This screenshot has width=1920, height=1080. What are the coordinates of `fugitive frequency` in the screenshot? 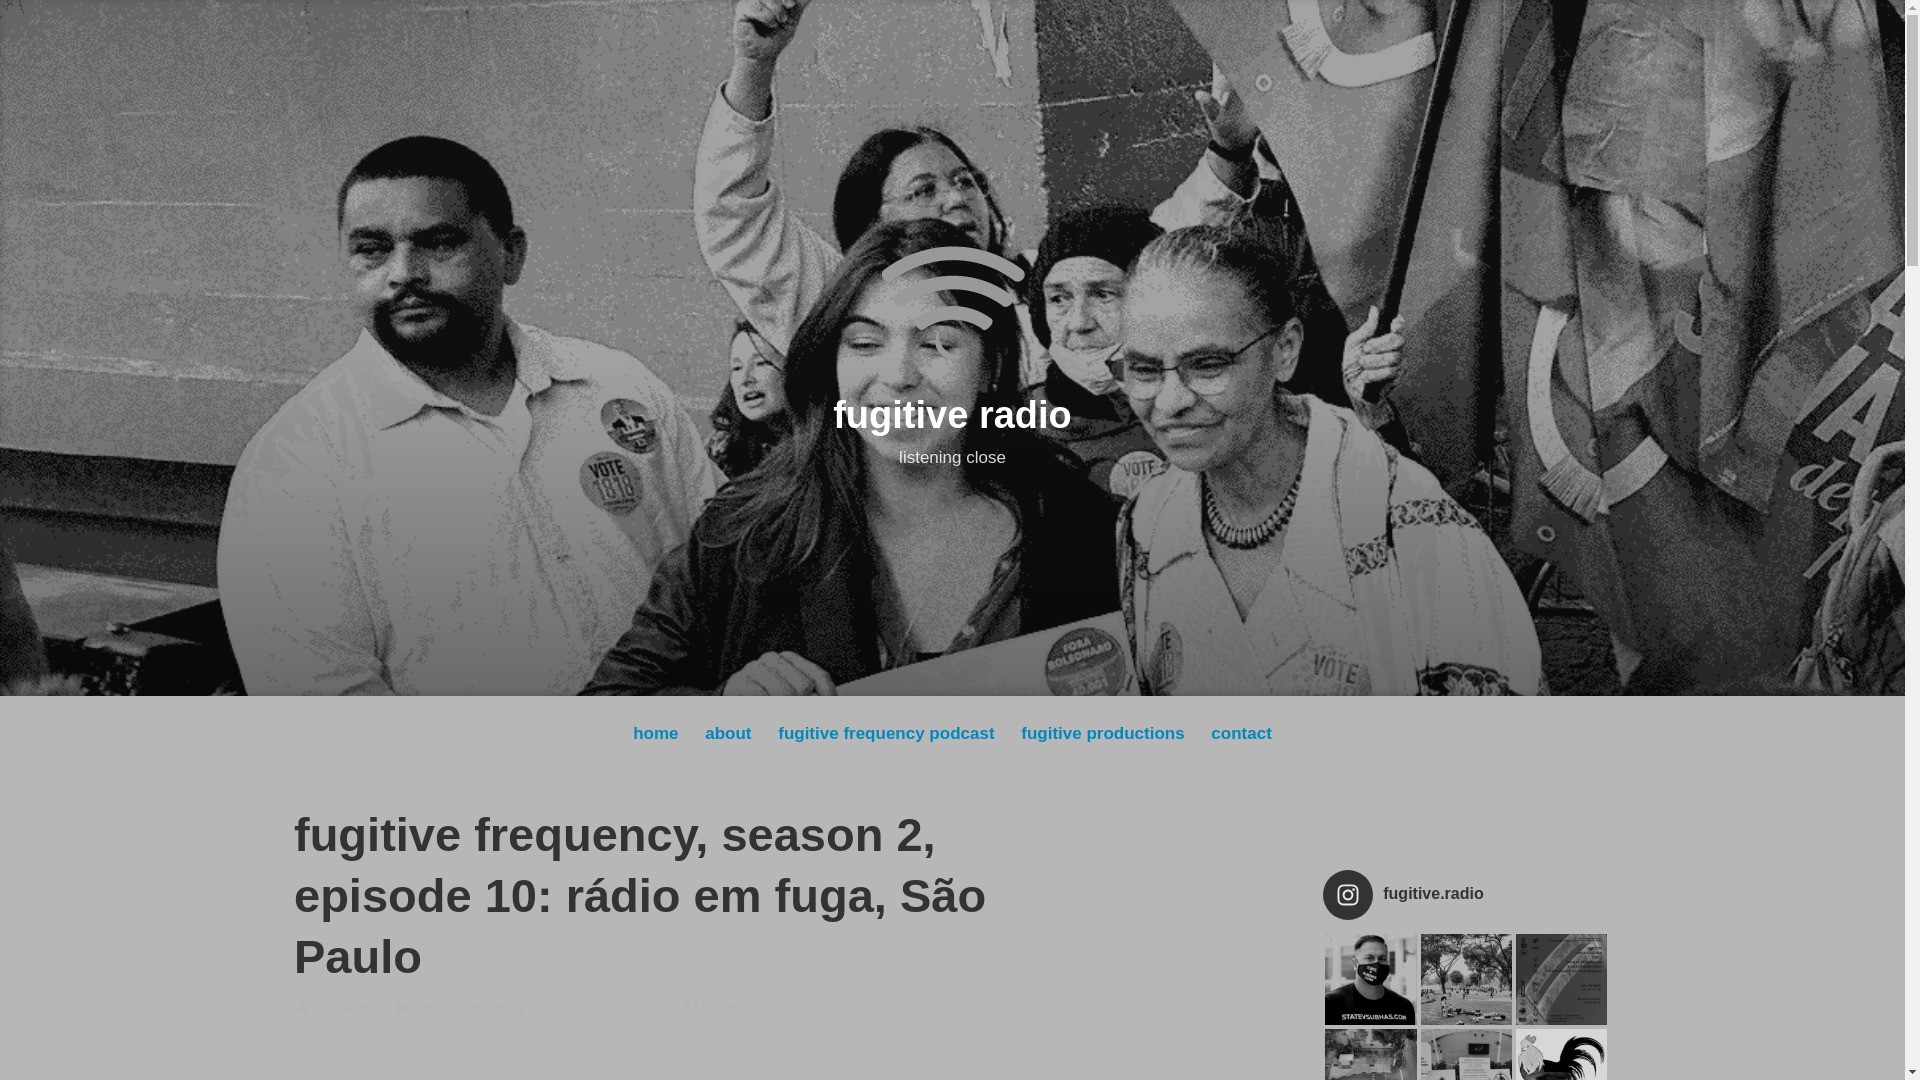 It's located at (471, 1007).